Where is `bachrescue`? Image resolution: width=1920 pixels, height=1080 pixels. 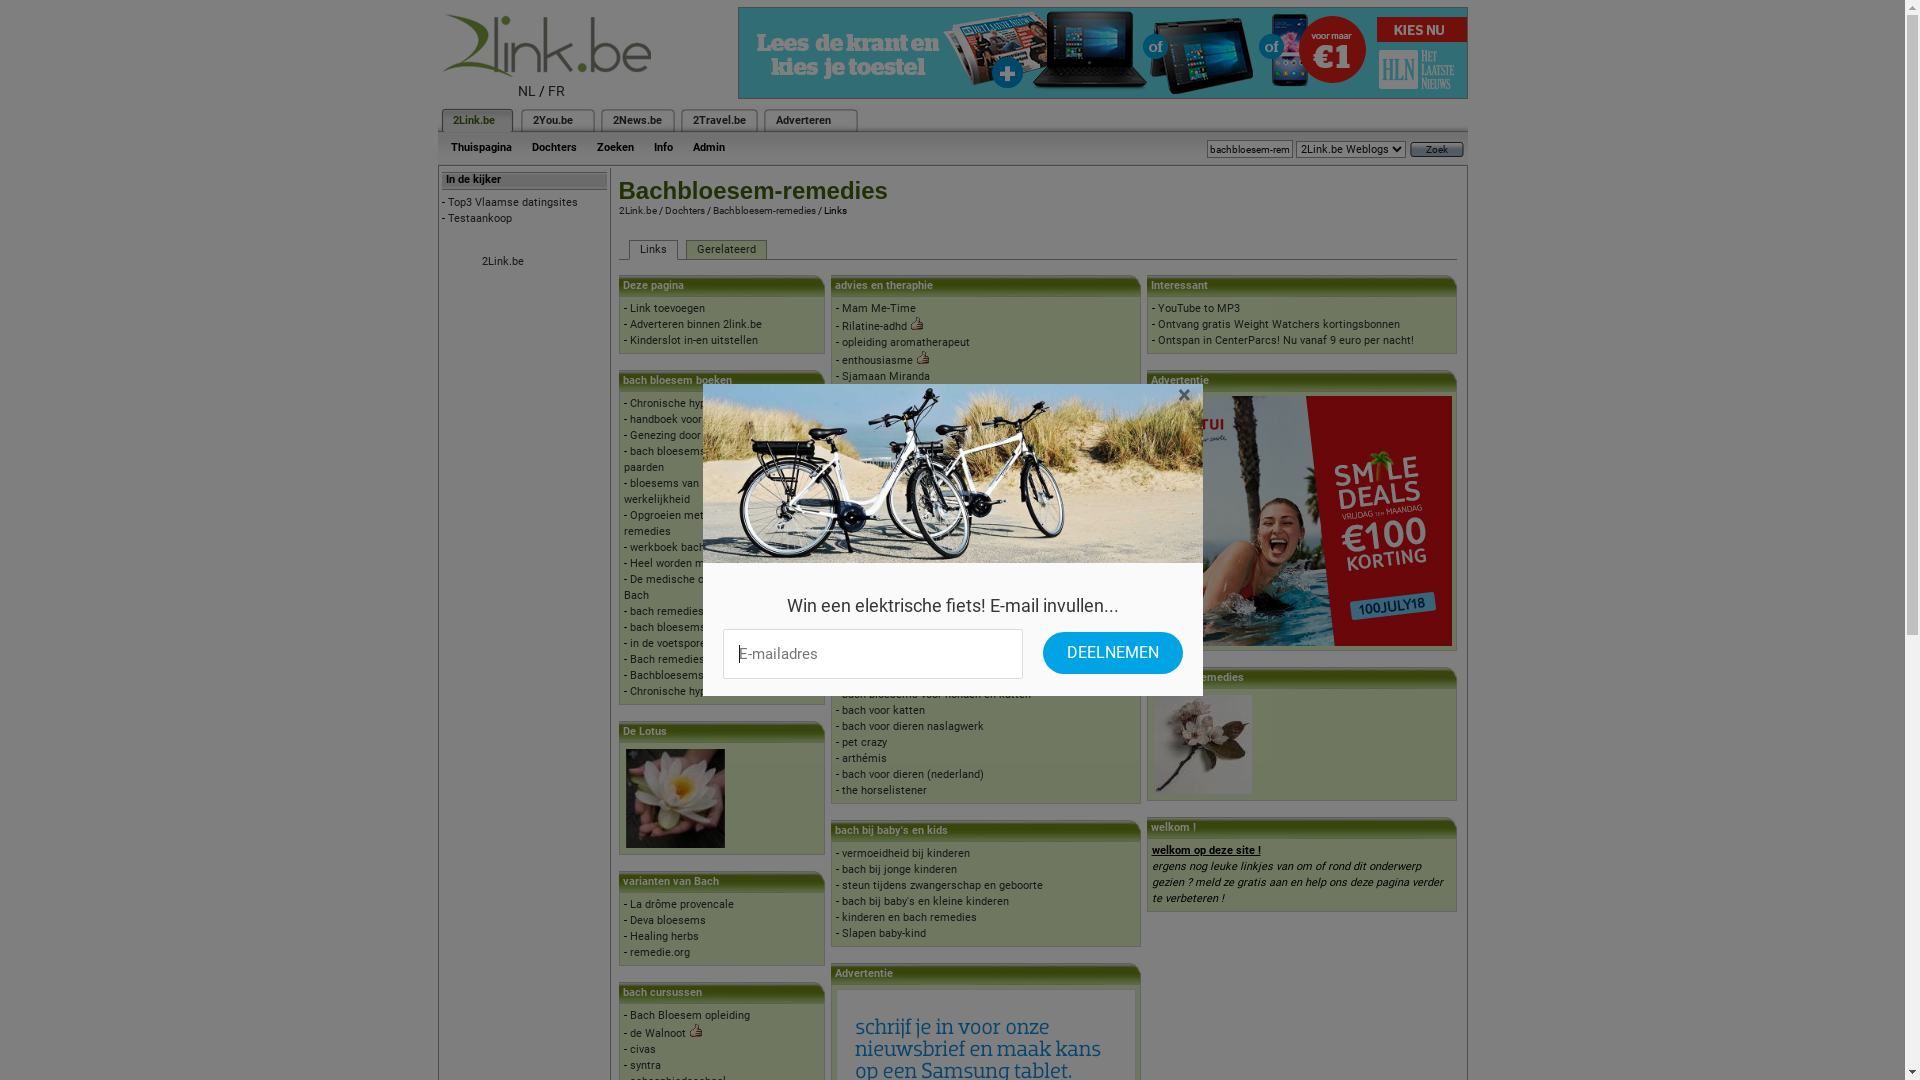 bachrescue is located at coordinates (871, 520).